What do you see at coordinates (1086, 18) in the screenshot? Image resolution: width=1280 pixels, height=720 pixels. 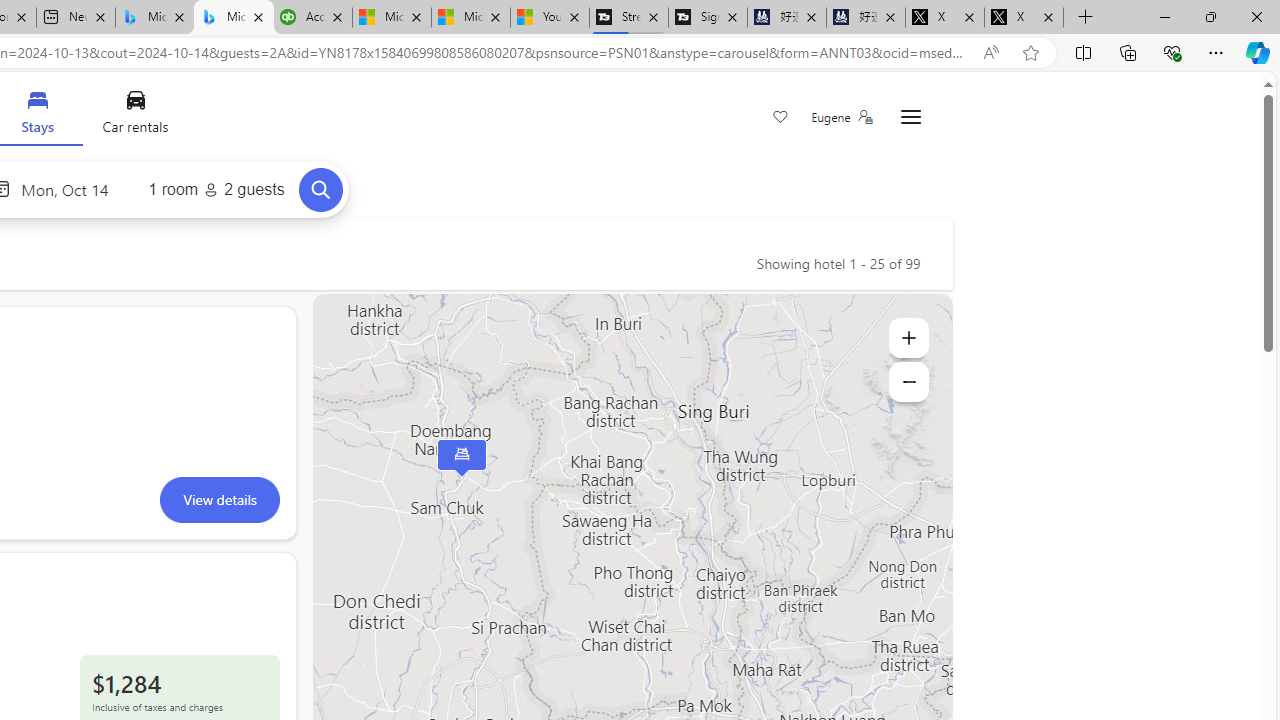 I see `New Tab` at bounding box center [1086, 18].